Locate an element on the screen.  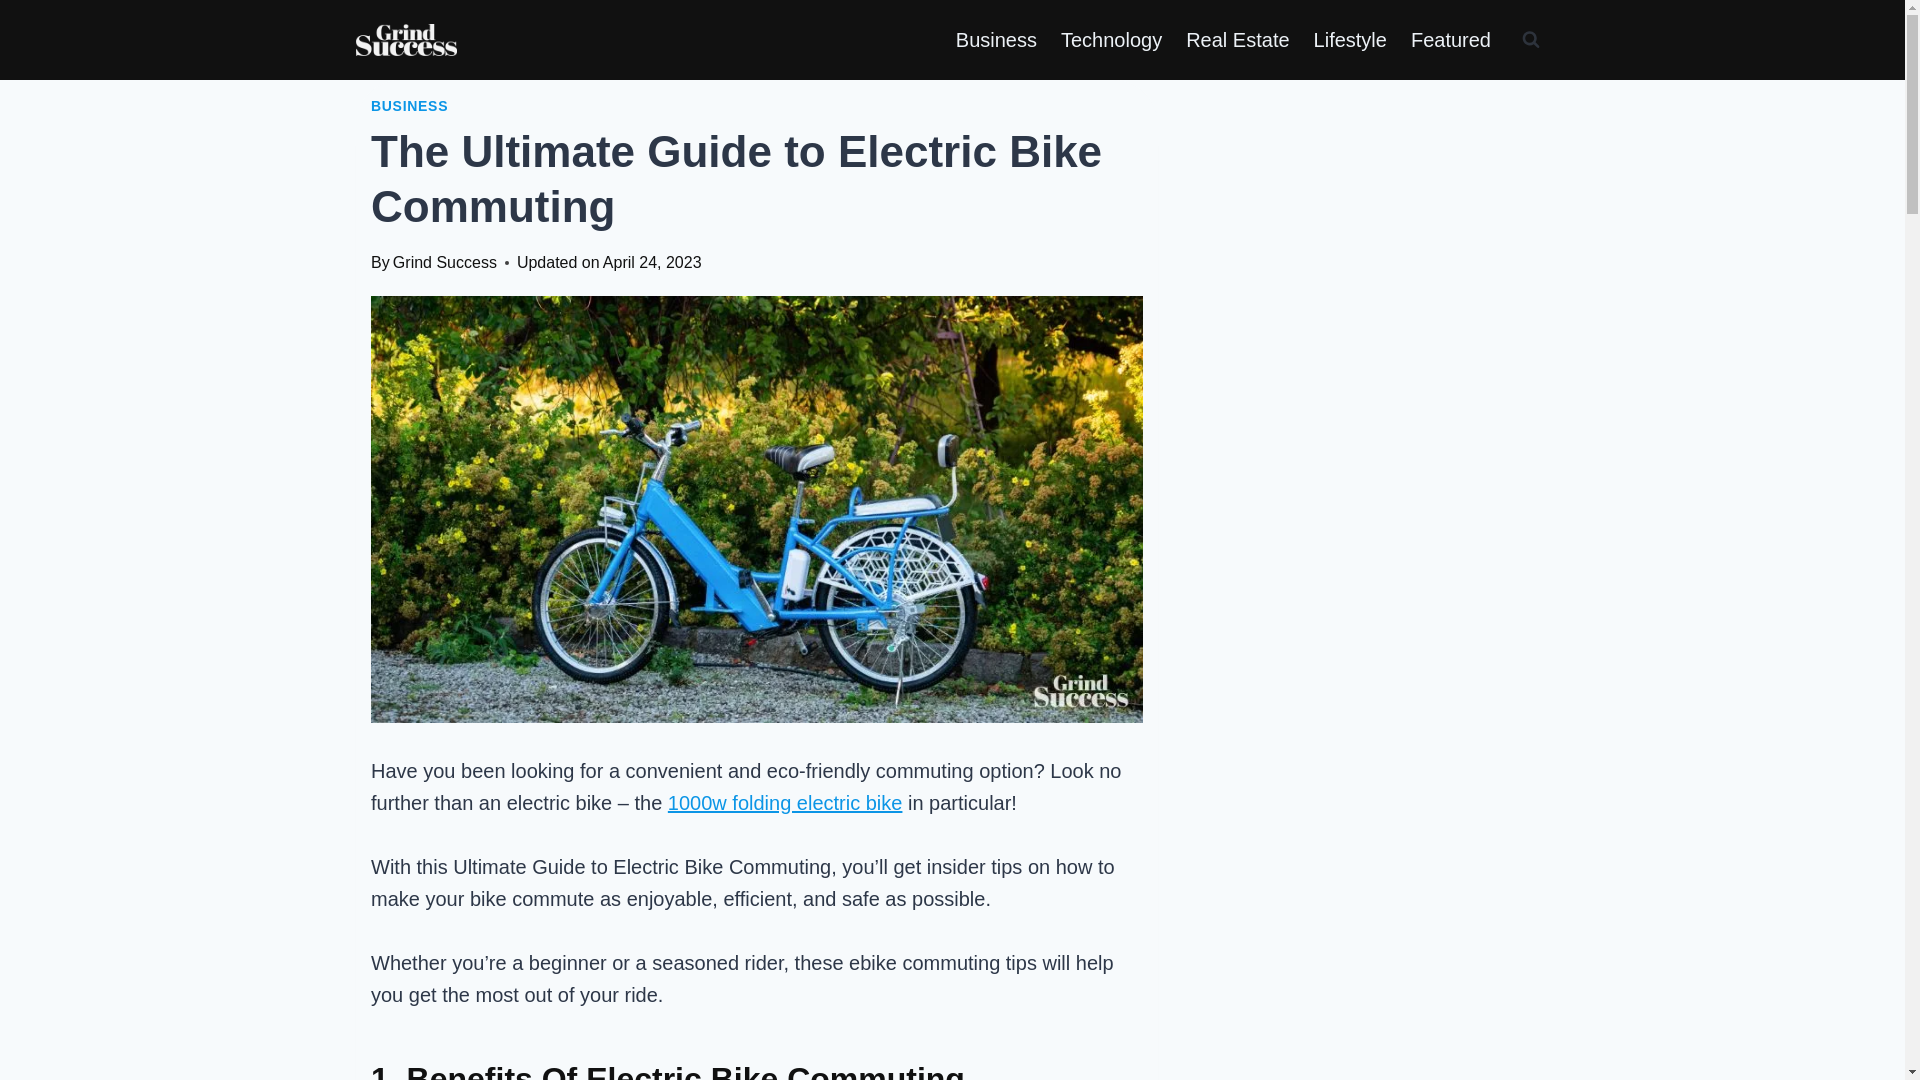
1000w folding electric bike is located at coordinates (785, 802).